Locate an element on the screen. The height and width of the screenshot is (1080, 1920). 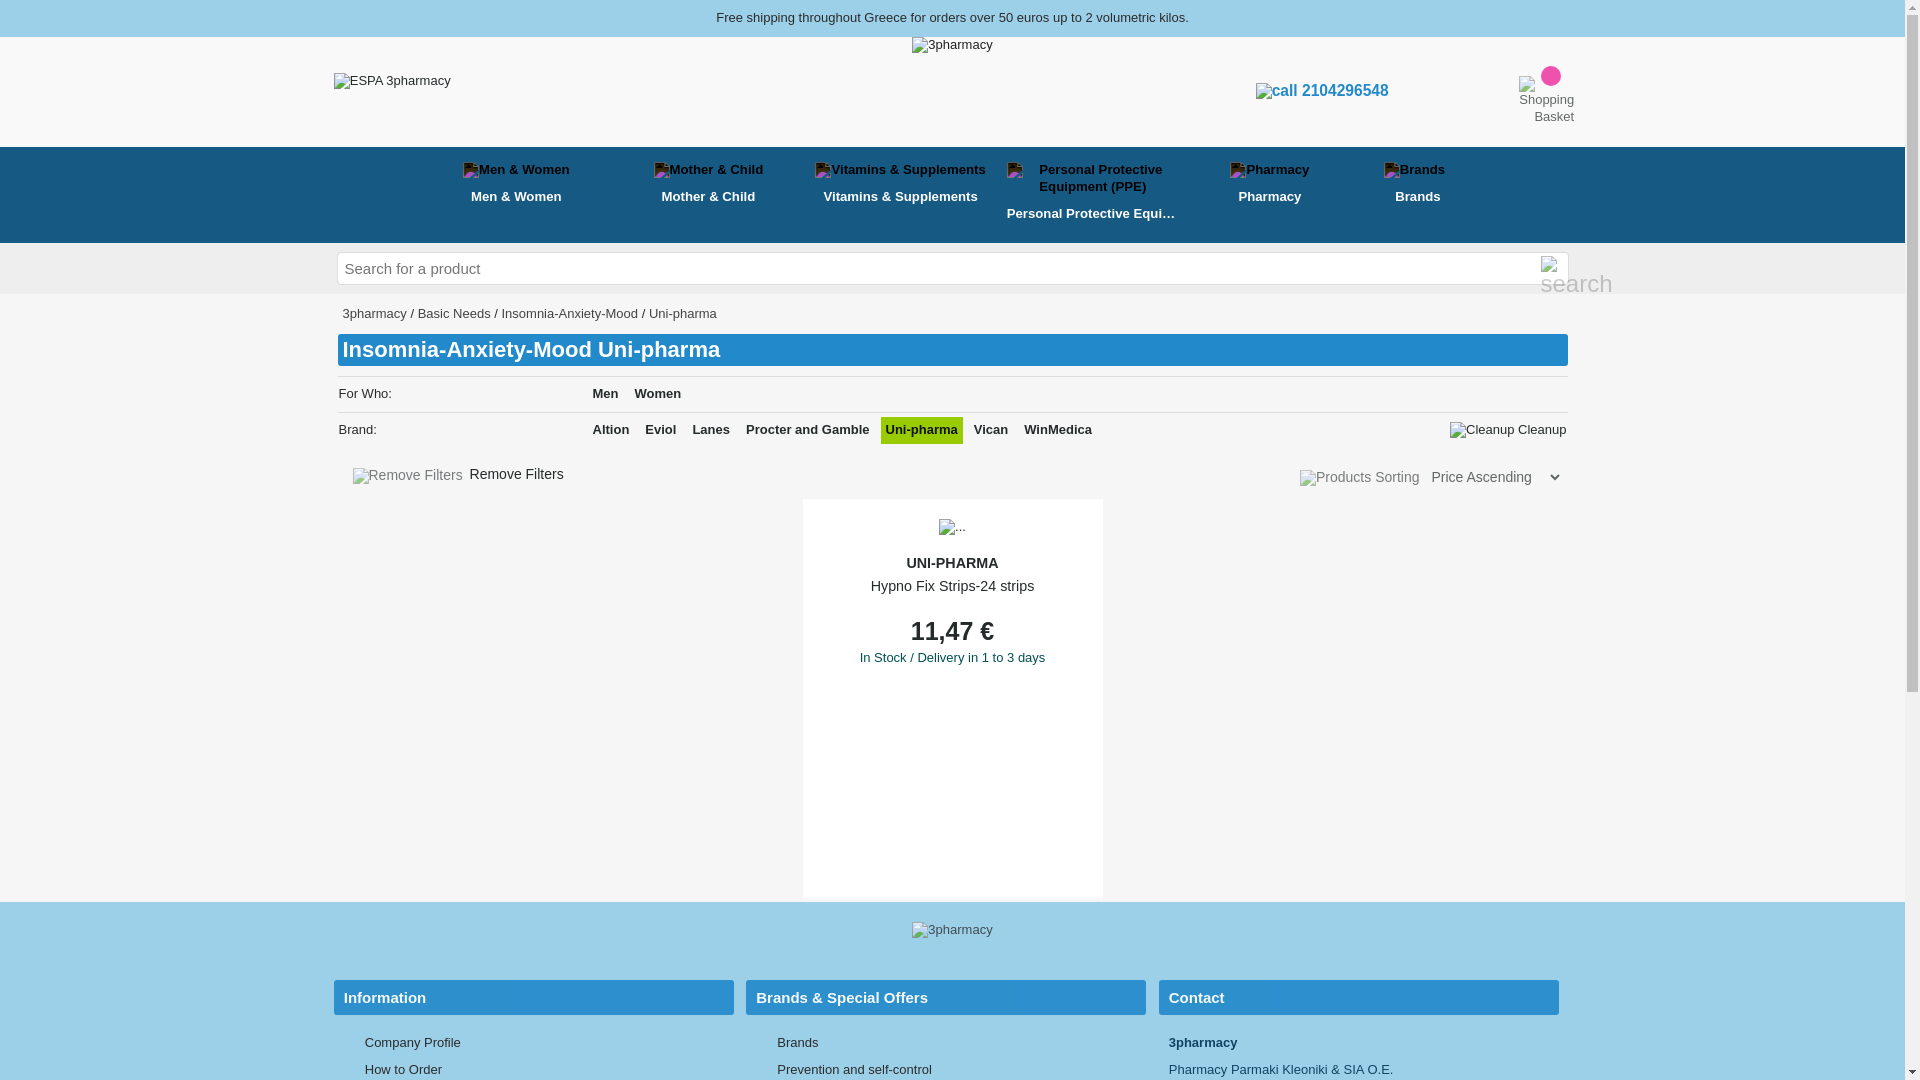
Pharmacy is located at coordinates (1269, 185).